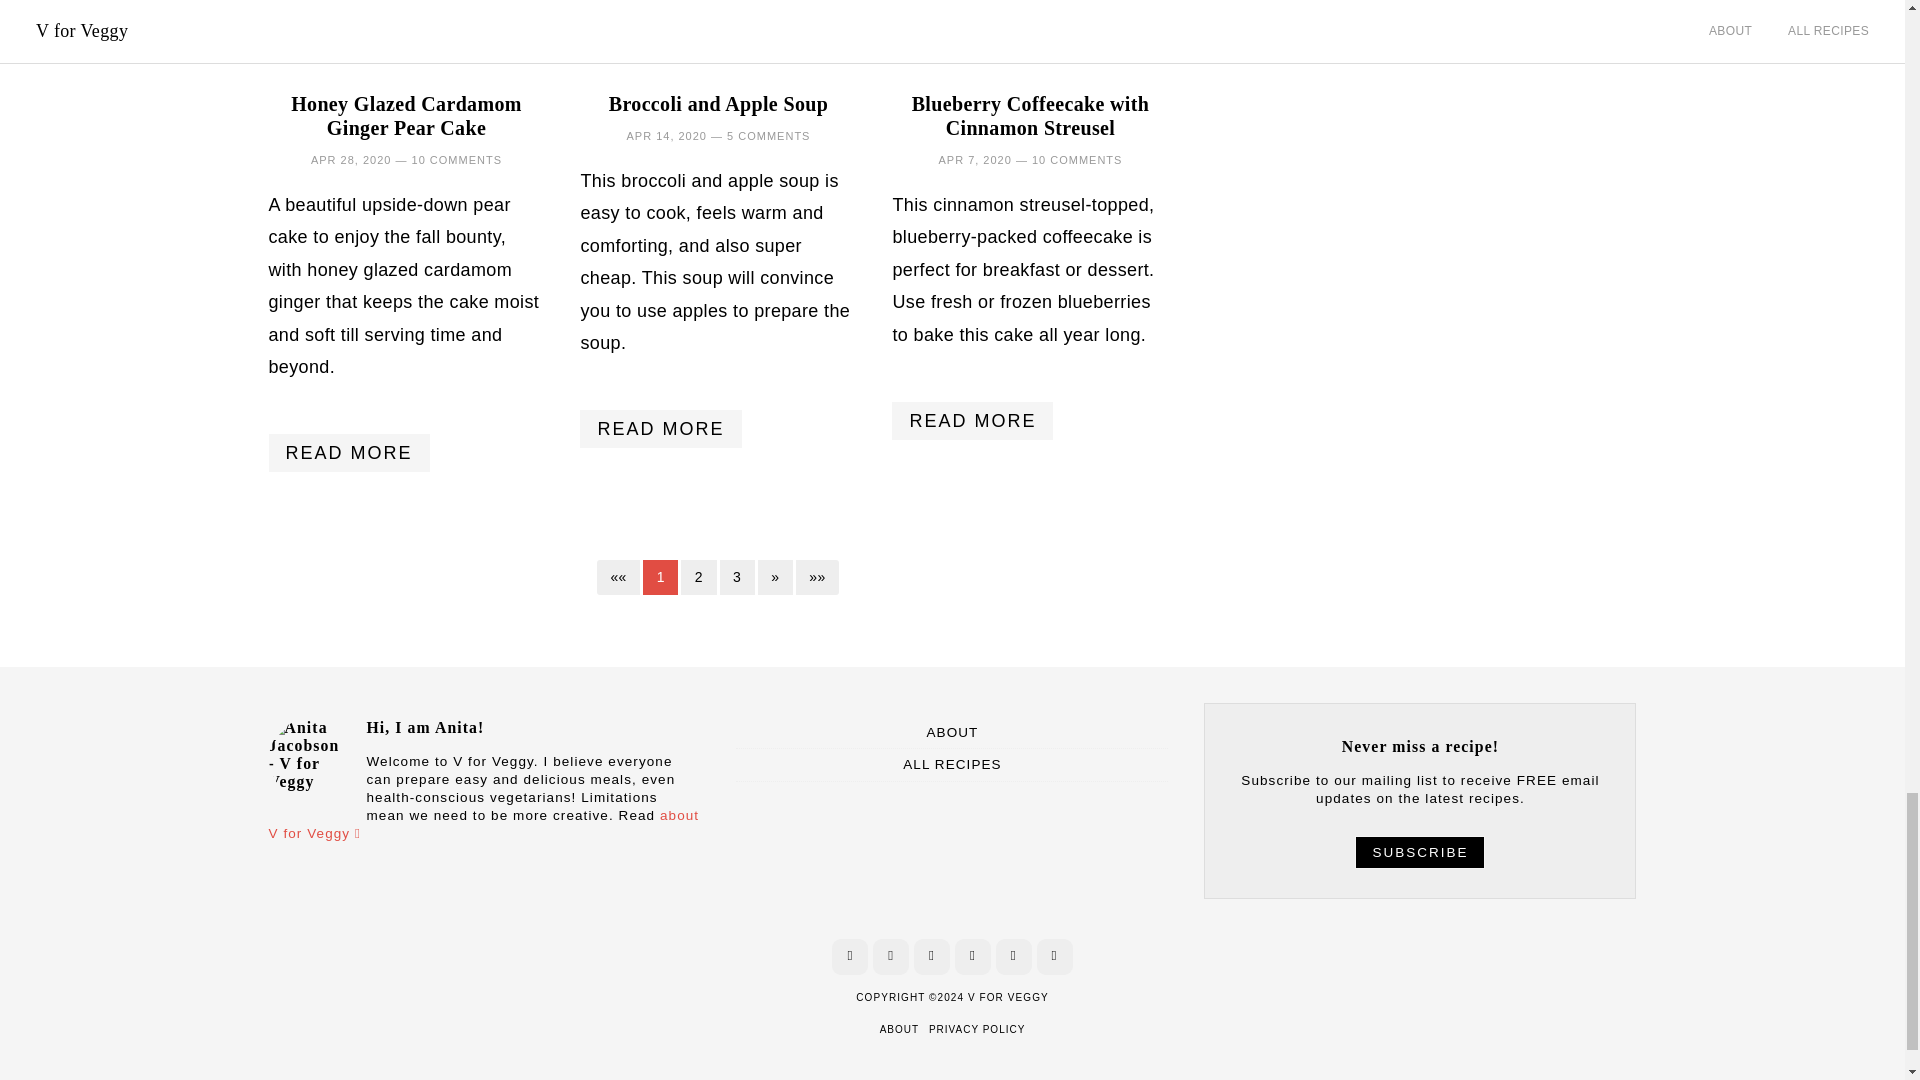  I want to click on RSS, so click(1054, 956).